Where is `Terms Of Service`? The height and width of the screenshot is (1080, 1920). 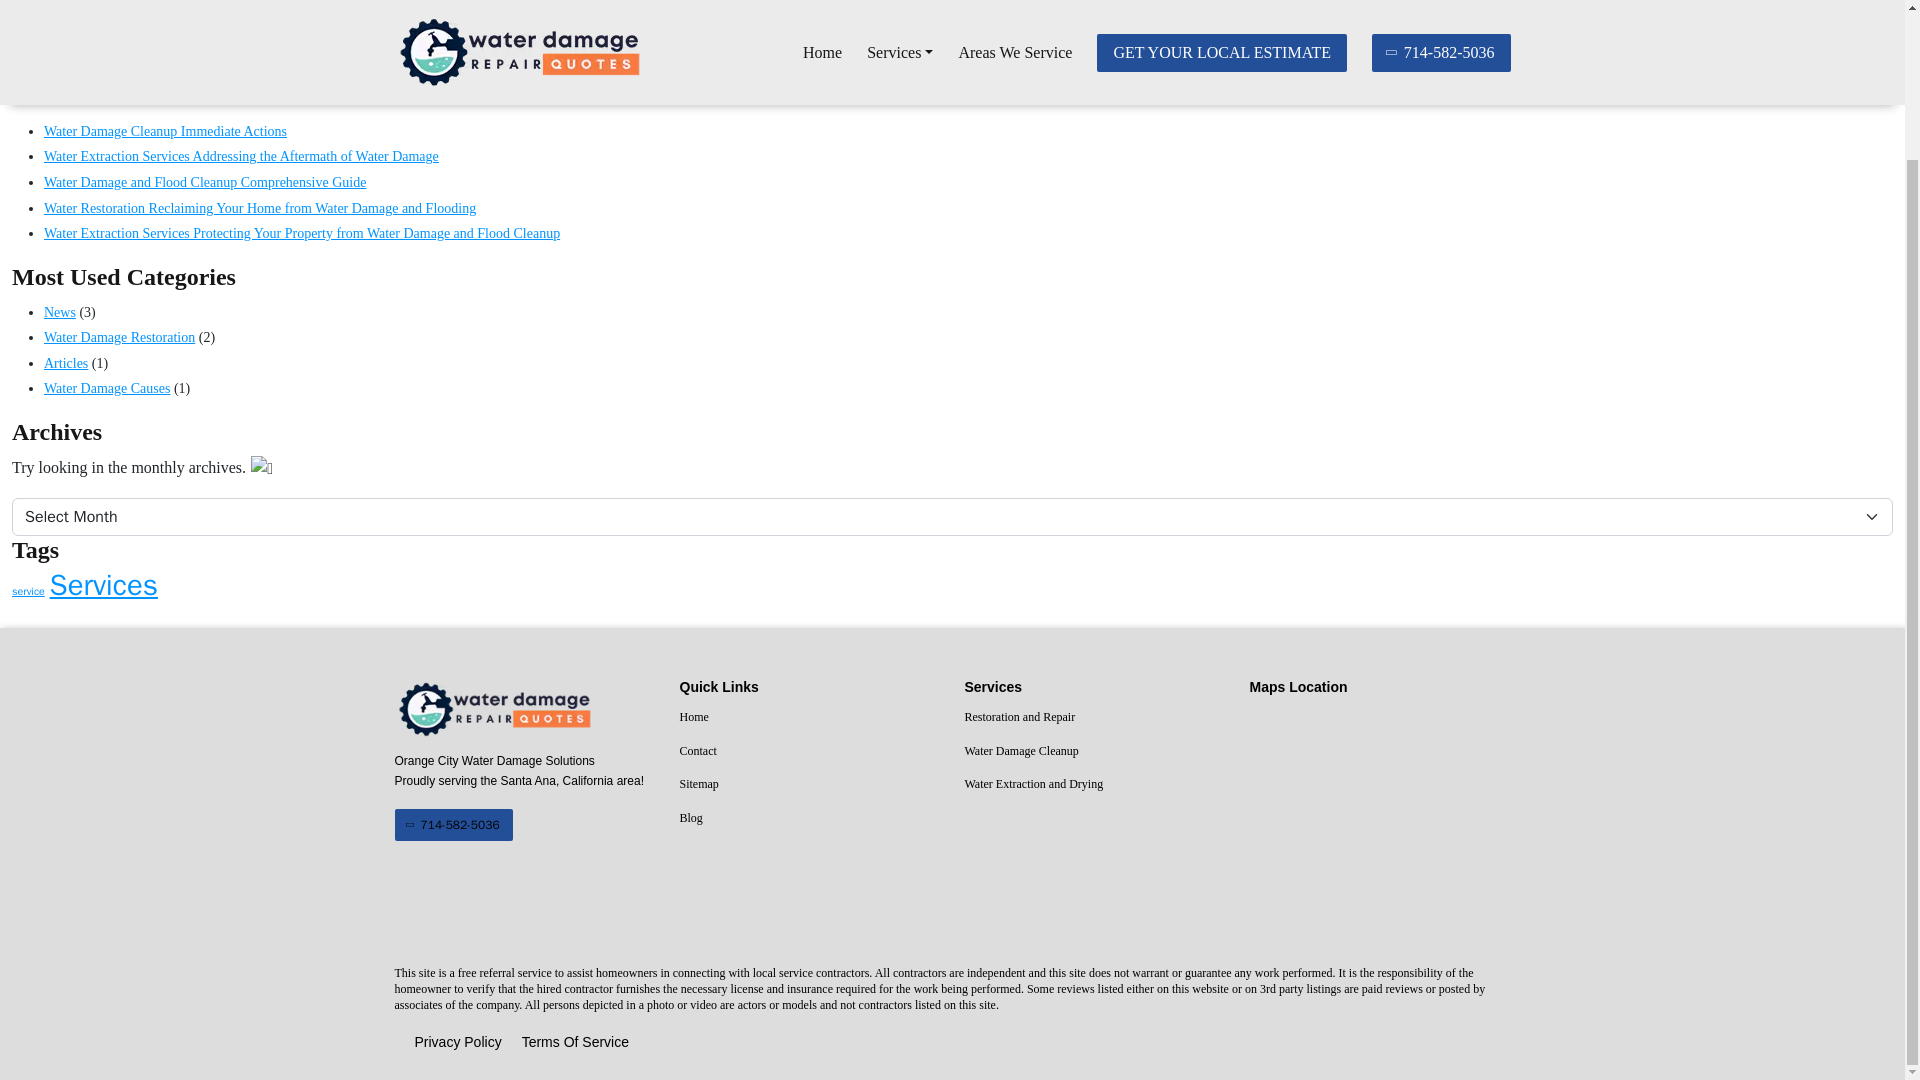
Terms Of Service is located at coordinates (576, 1043).